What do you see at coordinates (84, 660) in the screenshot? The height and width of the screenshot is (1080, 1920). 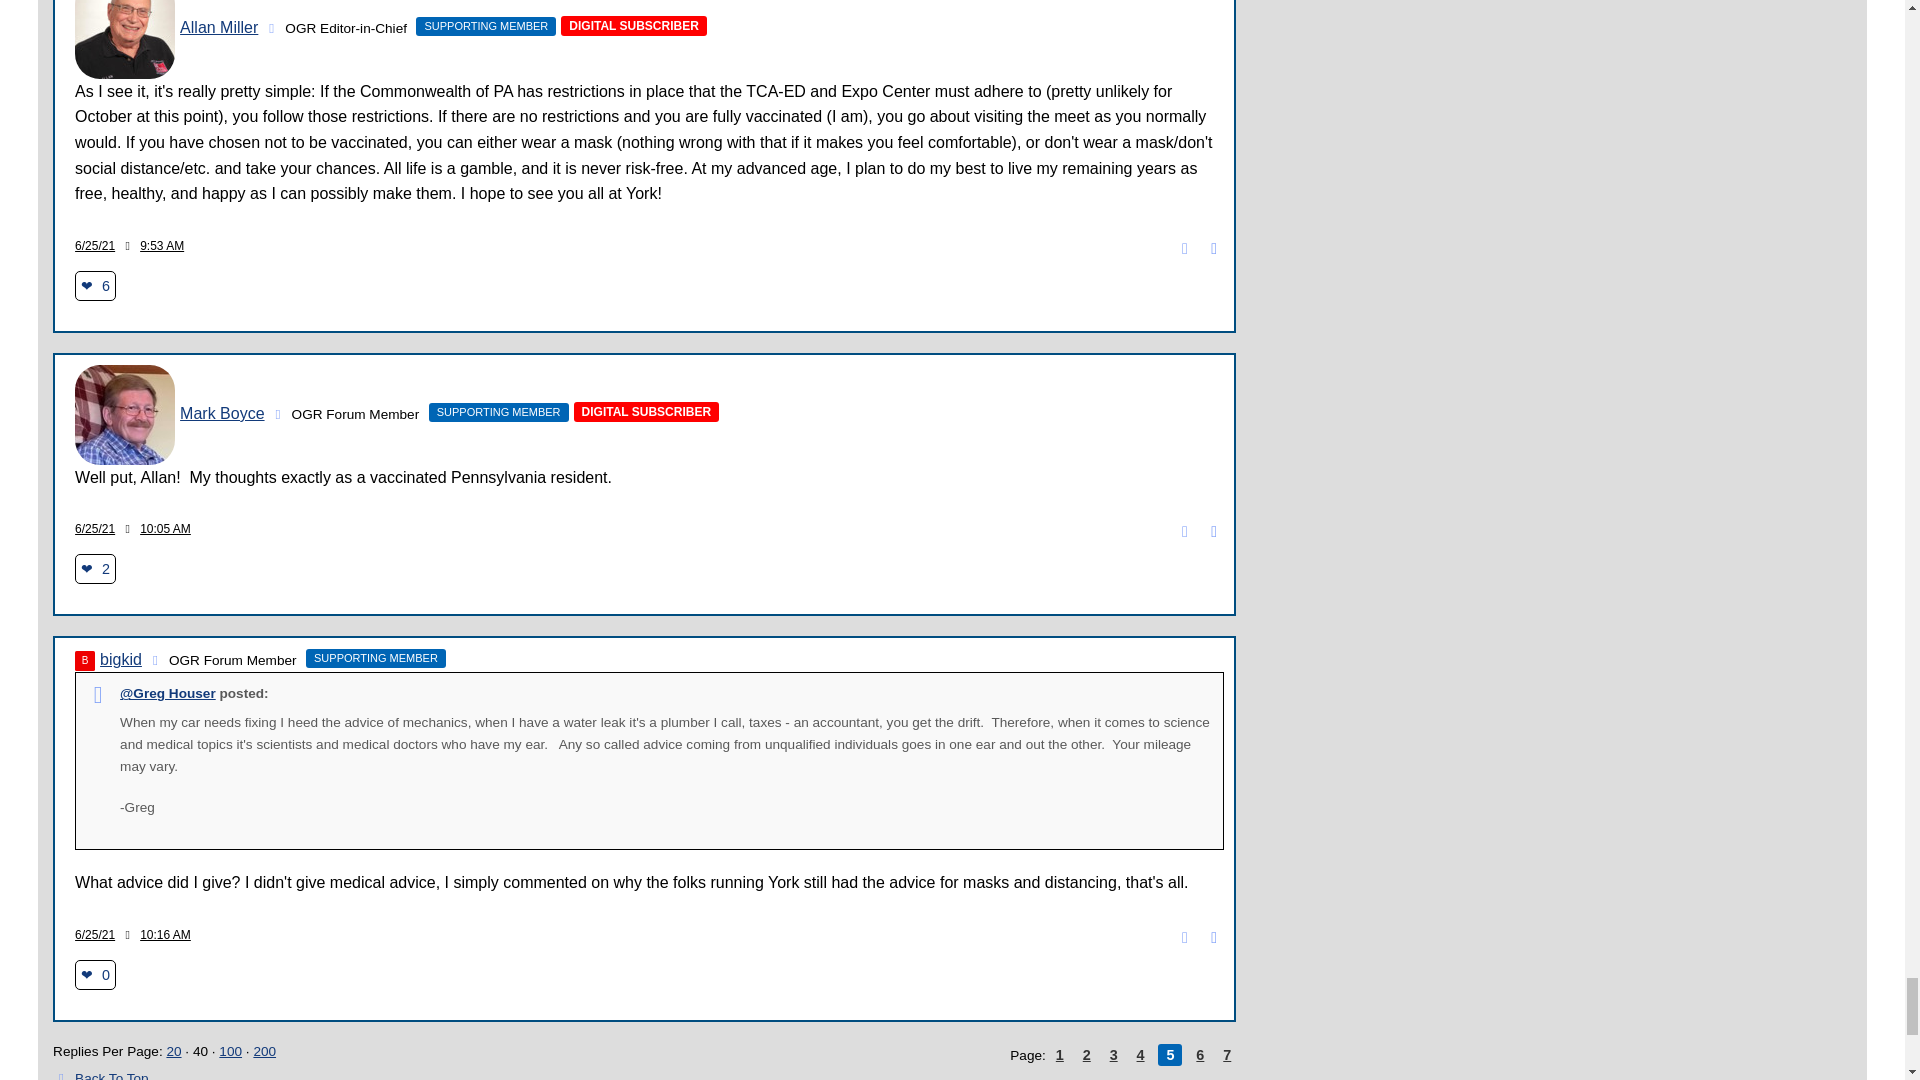 I see `B` at bounding box center [84, 660].